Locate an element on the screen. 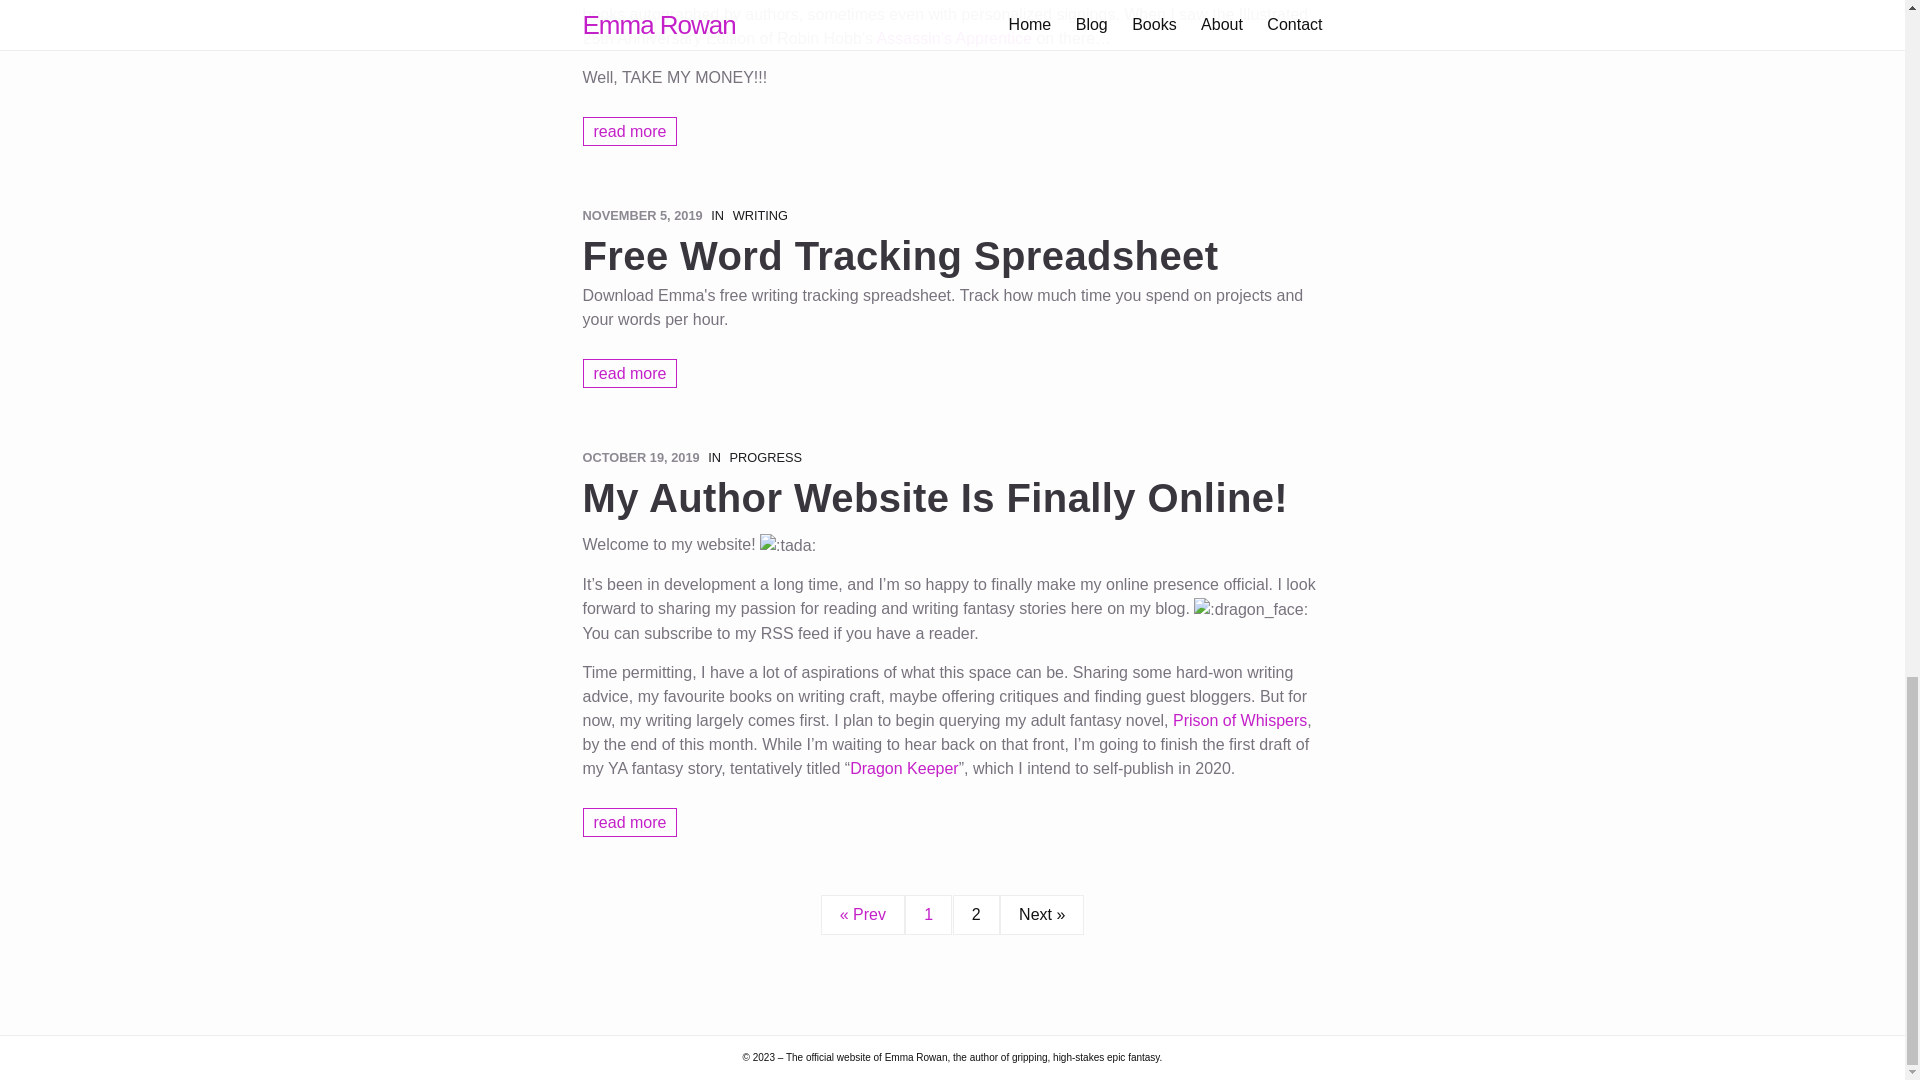 This screenshot has width=1920, height=1080. My Author Website Is Finally Online! is located at coordinates (952, 498).